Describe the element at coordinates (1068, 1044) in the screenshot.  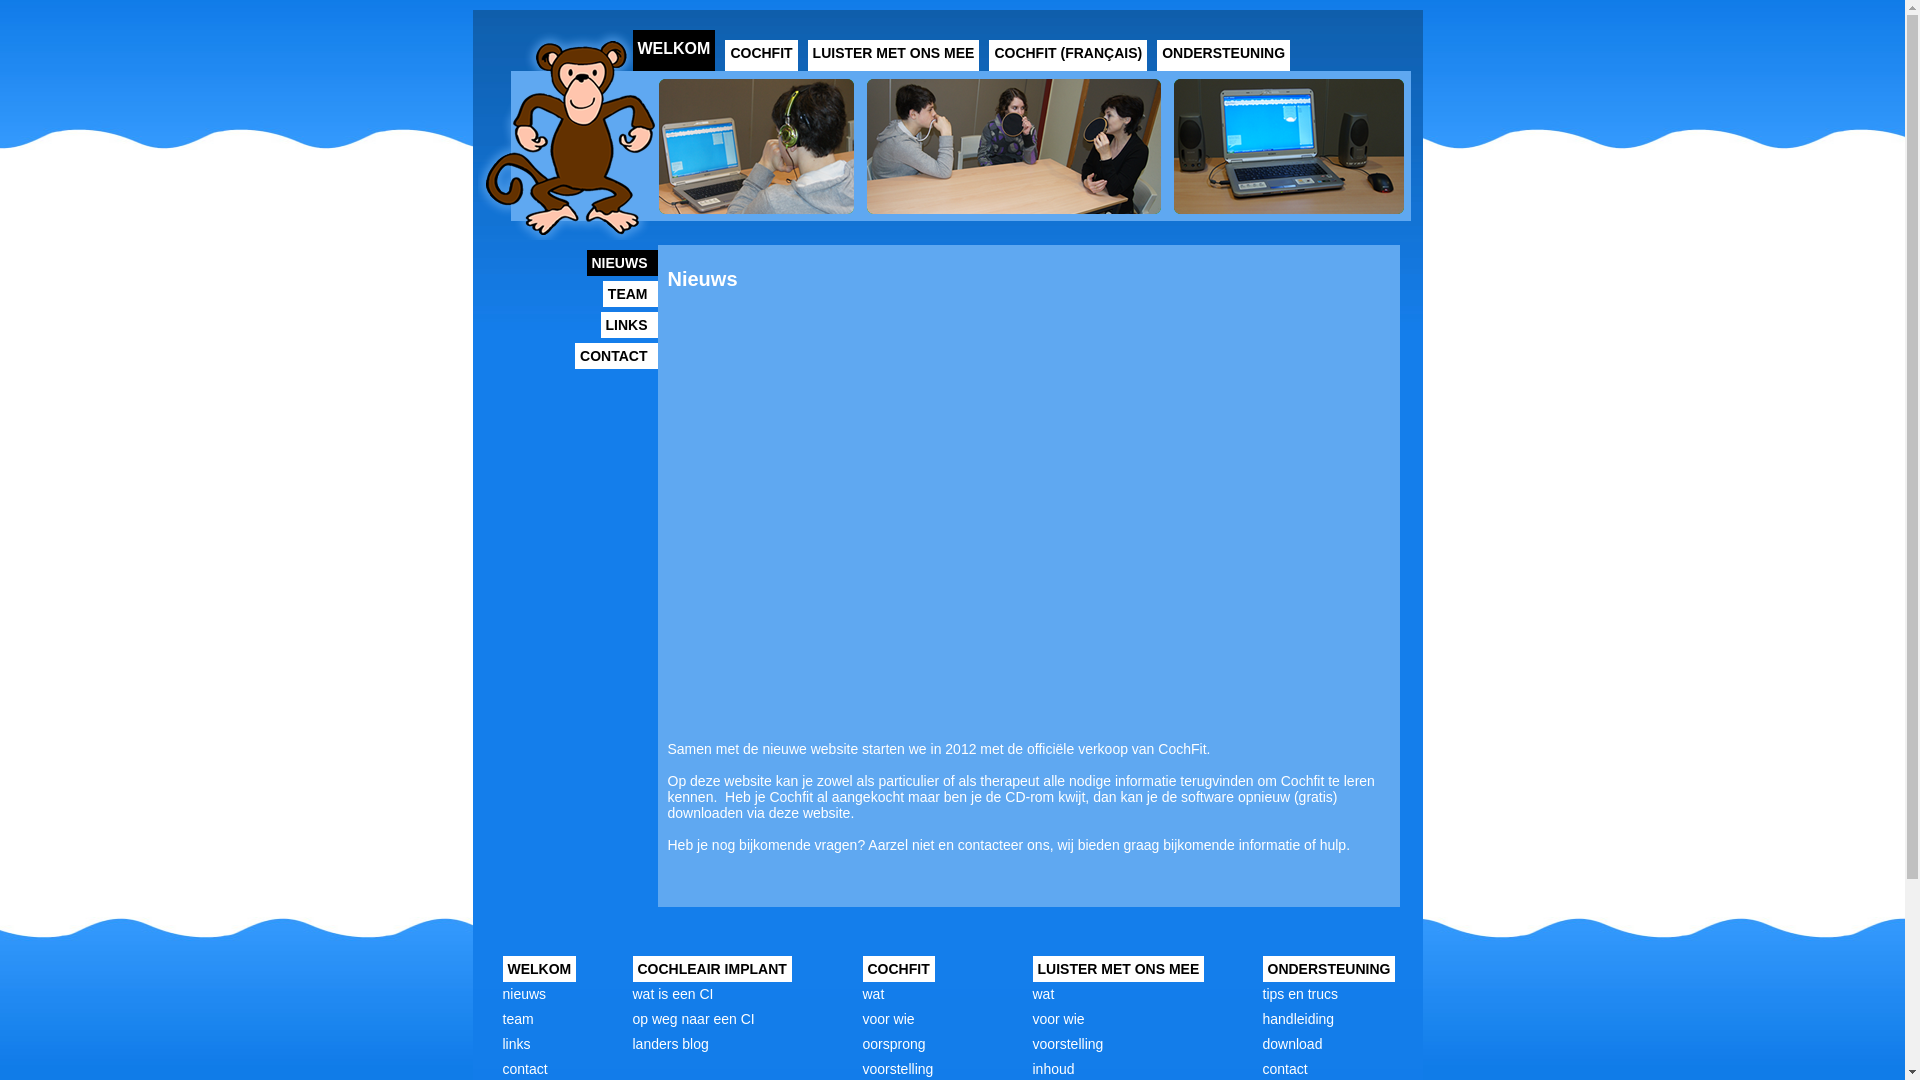
I see `voorstelling` at that location.